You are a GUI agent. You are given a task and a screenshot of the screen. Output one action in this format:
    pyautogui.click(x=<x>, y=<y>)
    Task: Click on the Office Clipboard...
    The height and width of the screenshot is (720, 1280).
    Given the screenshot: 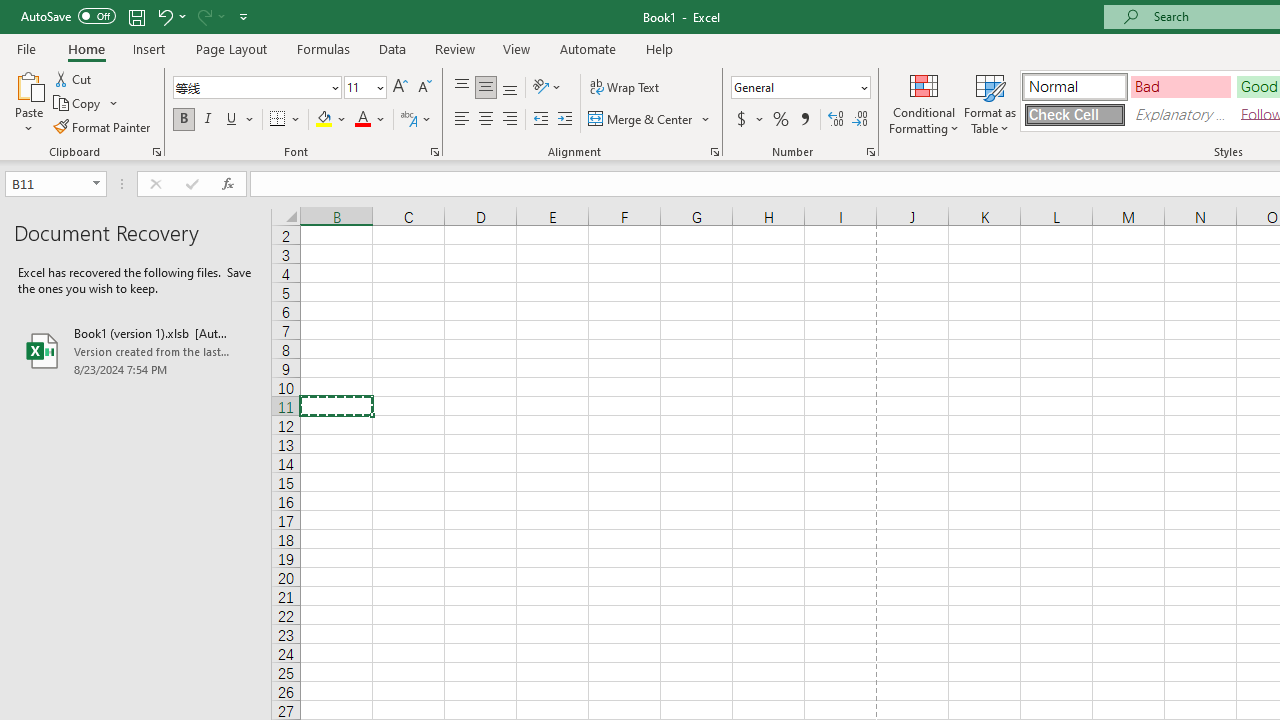 What is the action you would take?
    pyautogui.click(x=156, y=152)
    